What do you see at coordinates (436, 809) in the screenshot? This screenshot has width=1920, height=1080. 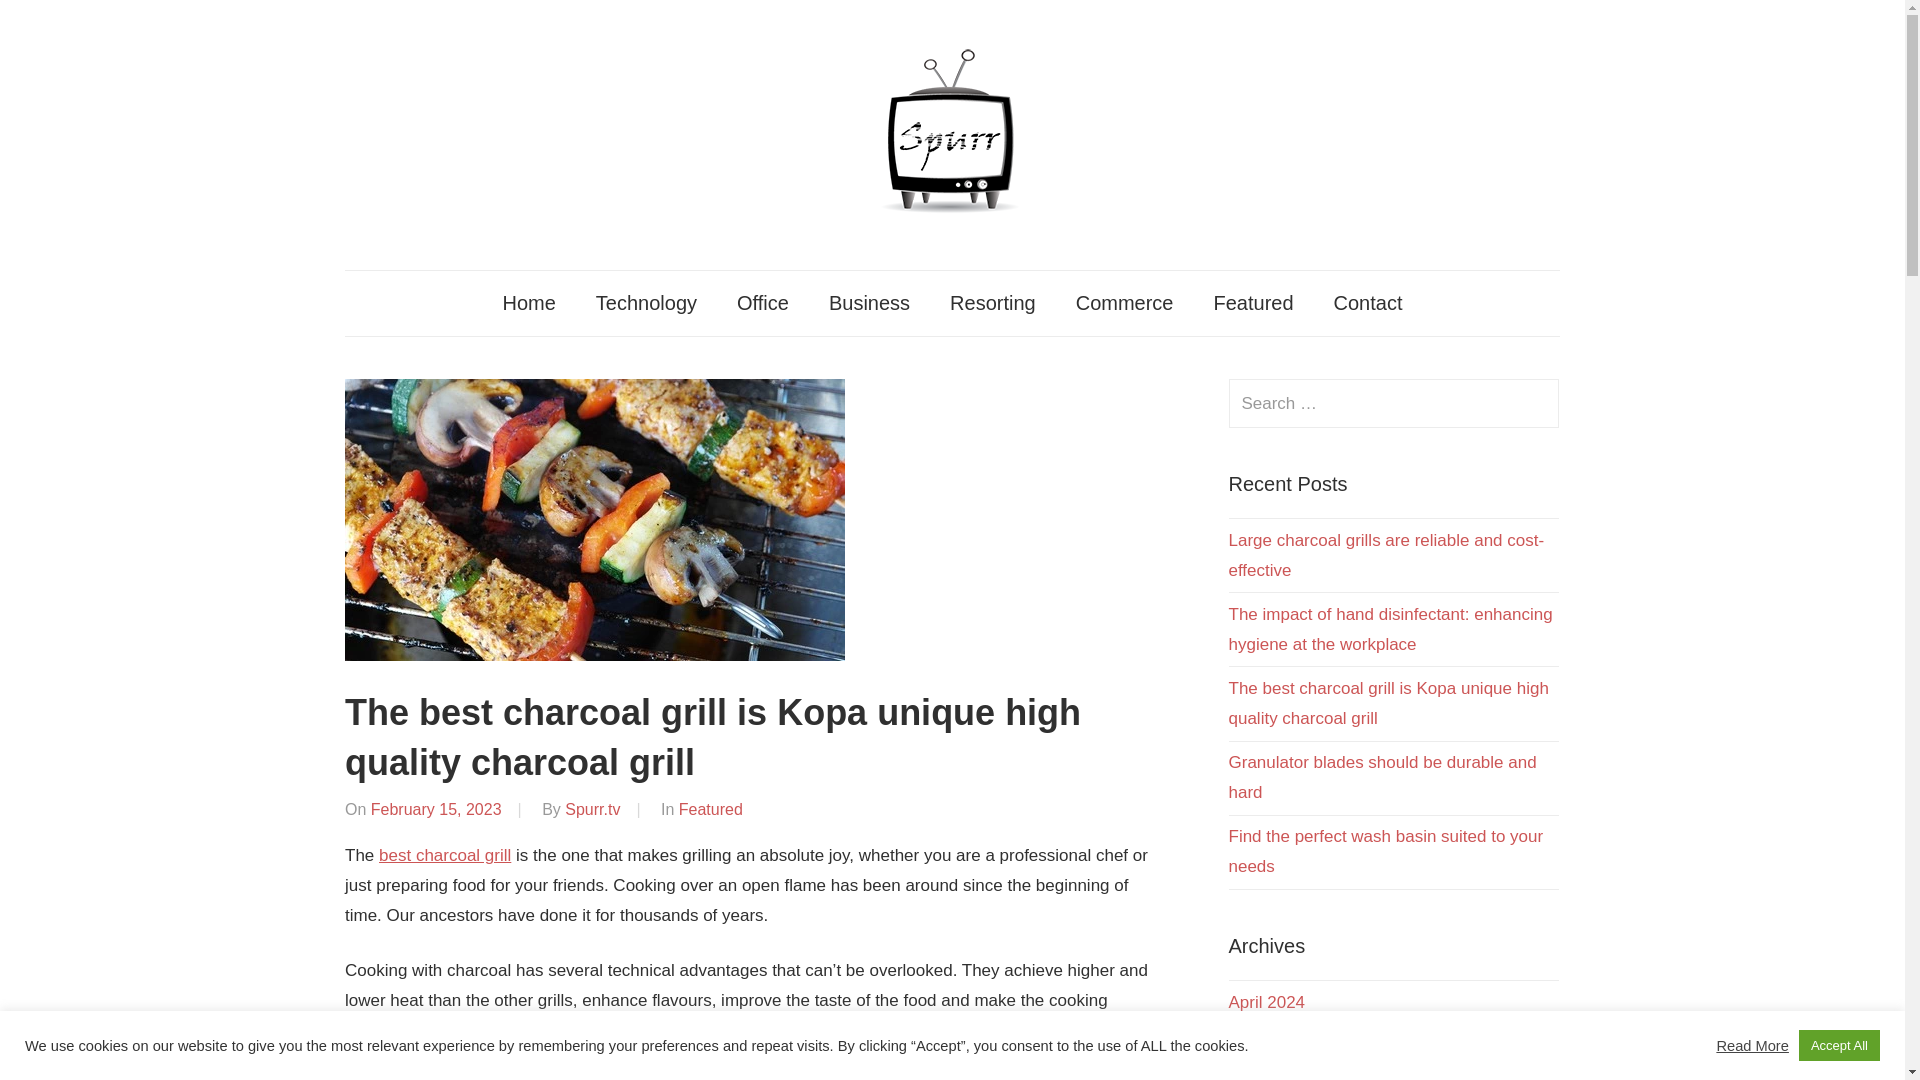 I see `February 15, 2023` at bounding box center [436, 809].